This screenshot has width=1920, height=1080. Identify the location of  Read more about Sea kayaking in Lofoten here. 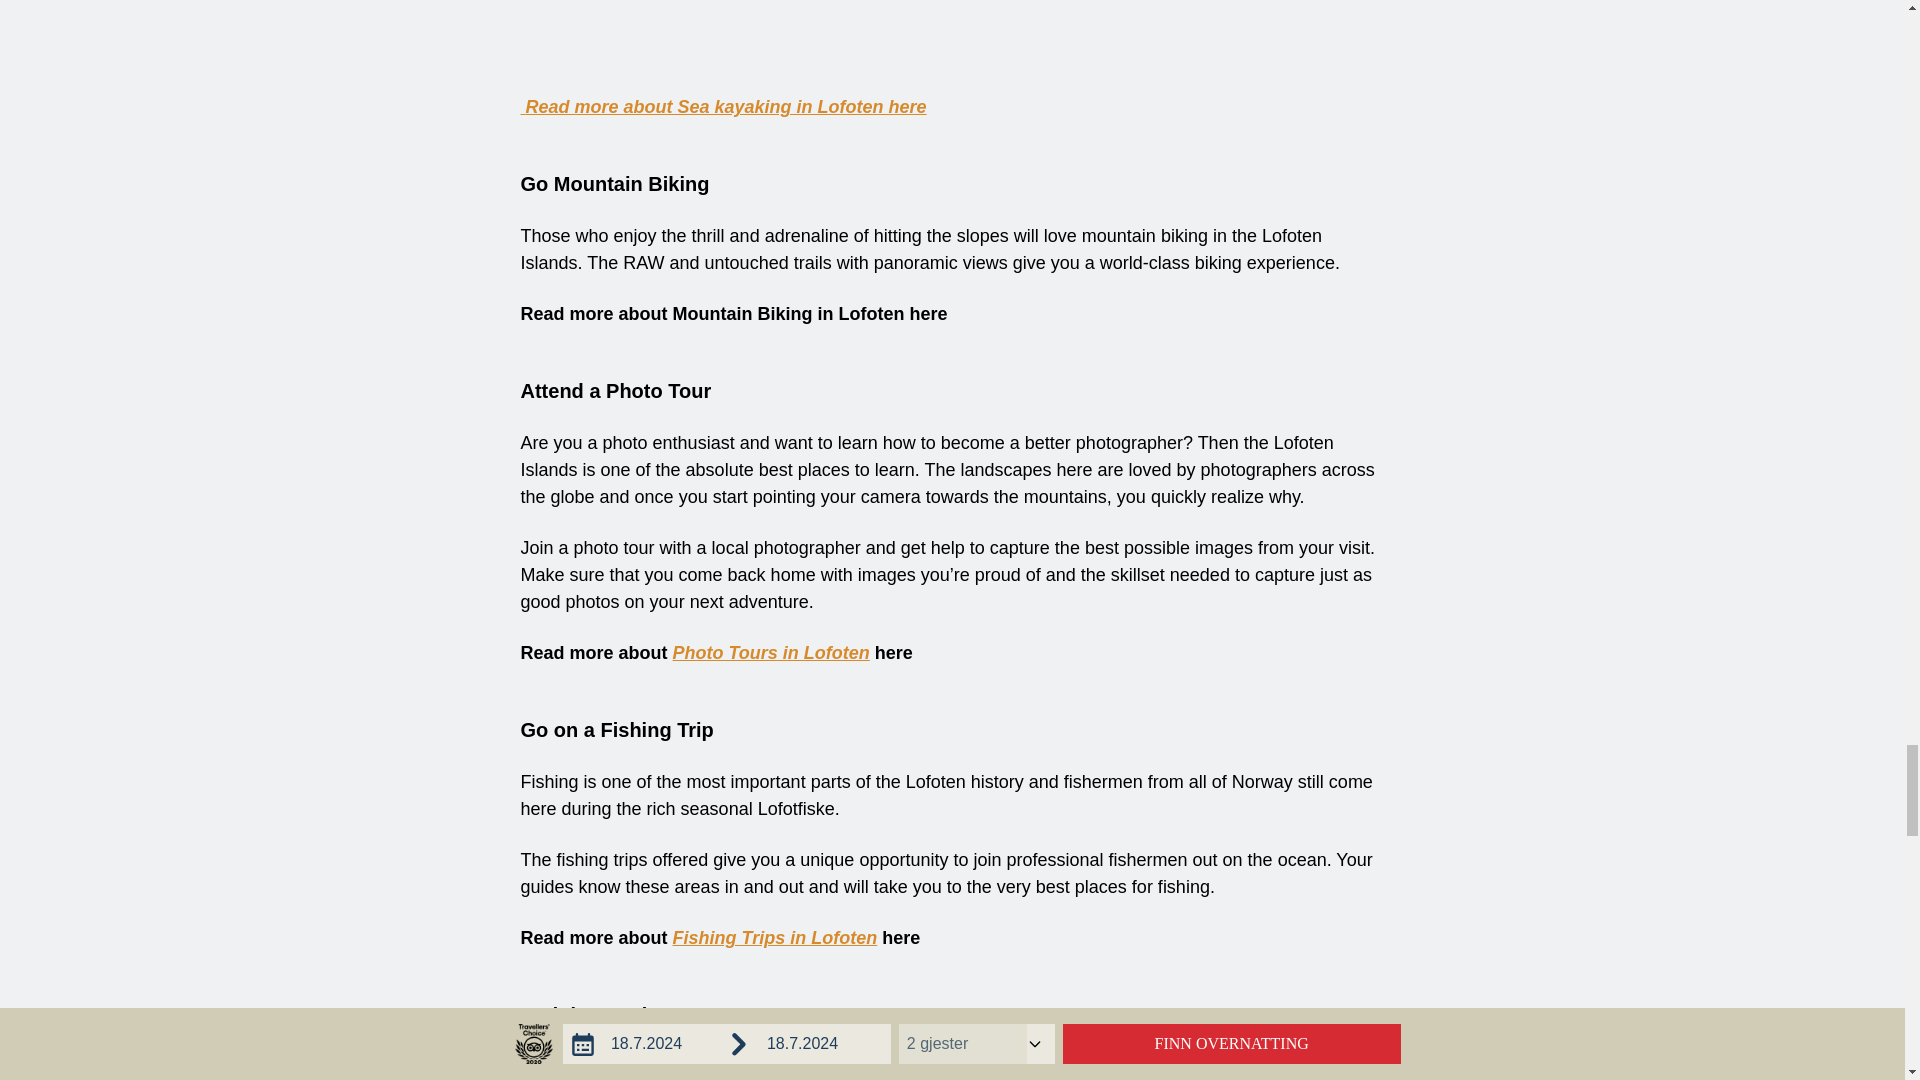
(722, 106).